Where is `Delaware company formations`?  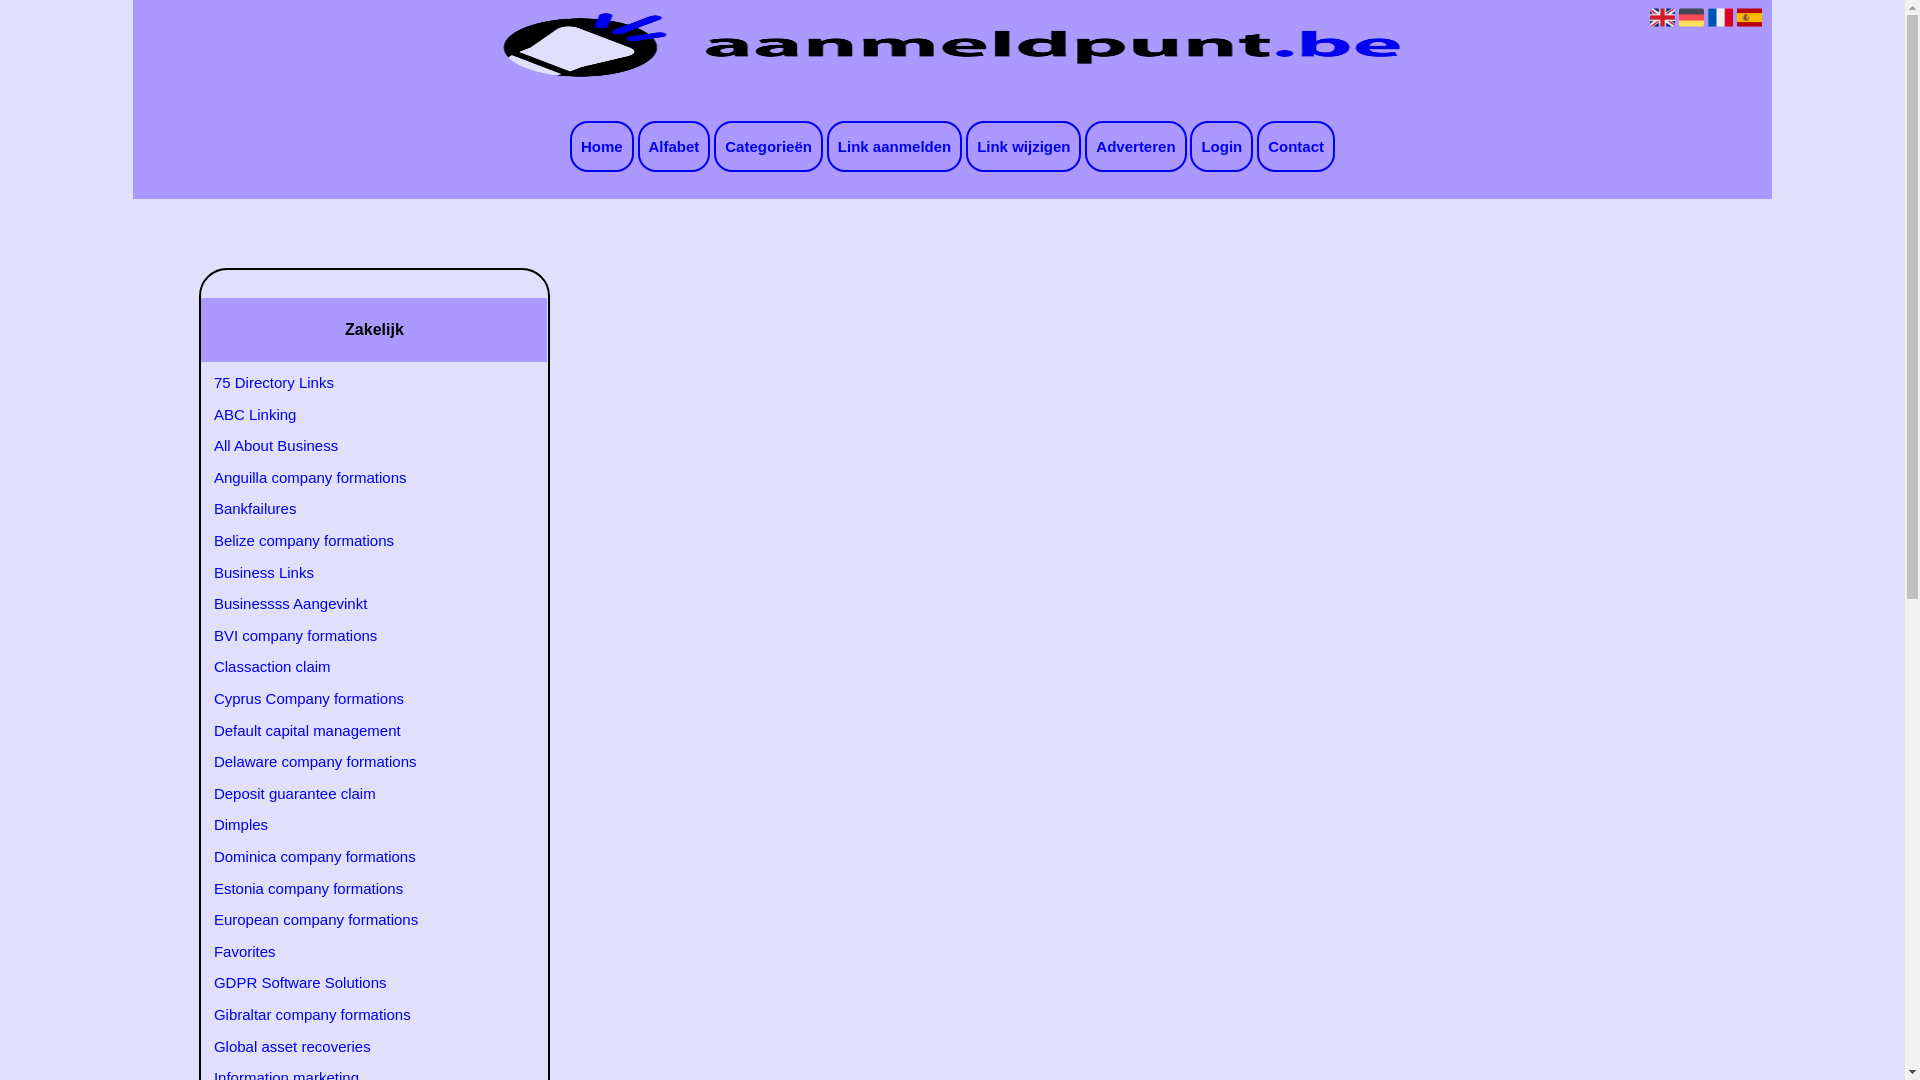
Delaware company formations is located at coordinates (363, 762).